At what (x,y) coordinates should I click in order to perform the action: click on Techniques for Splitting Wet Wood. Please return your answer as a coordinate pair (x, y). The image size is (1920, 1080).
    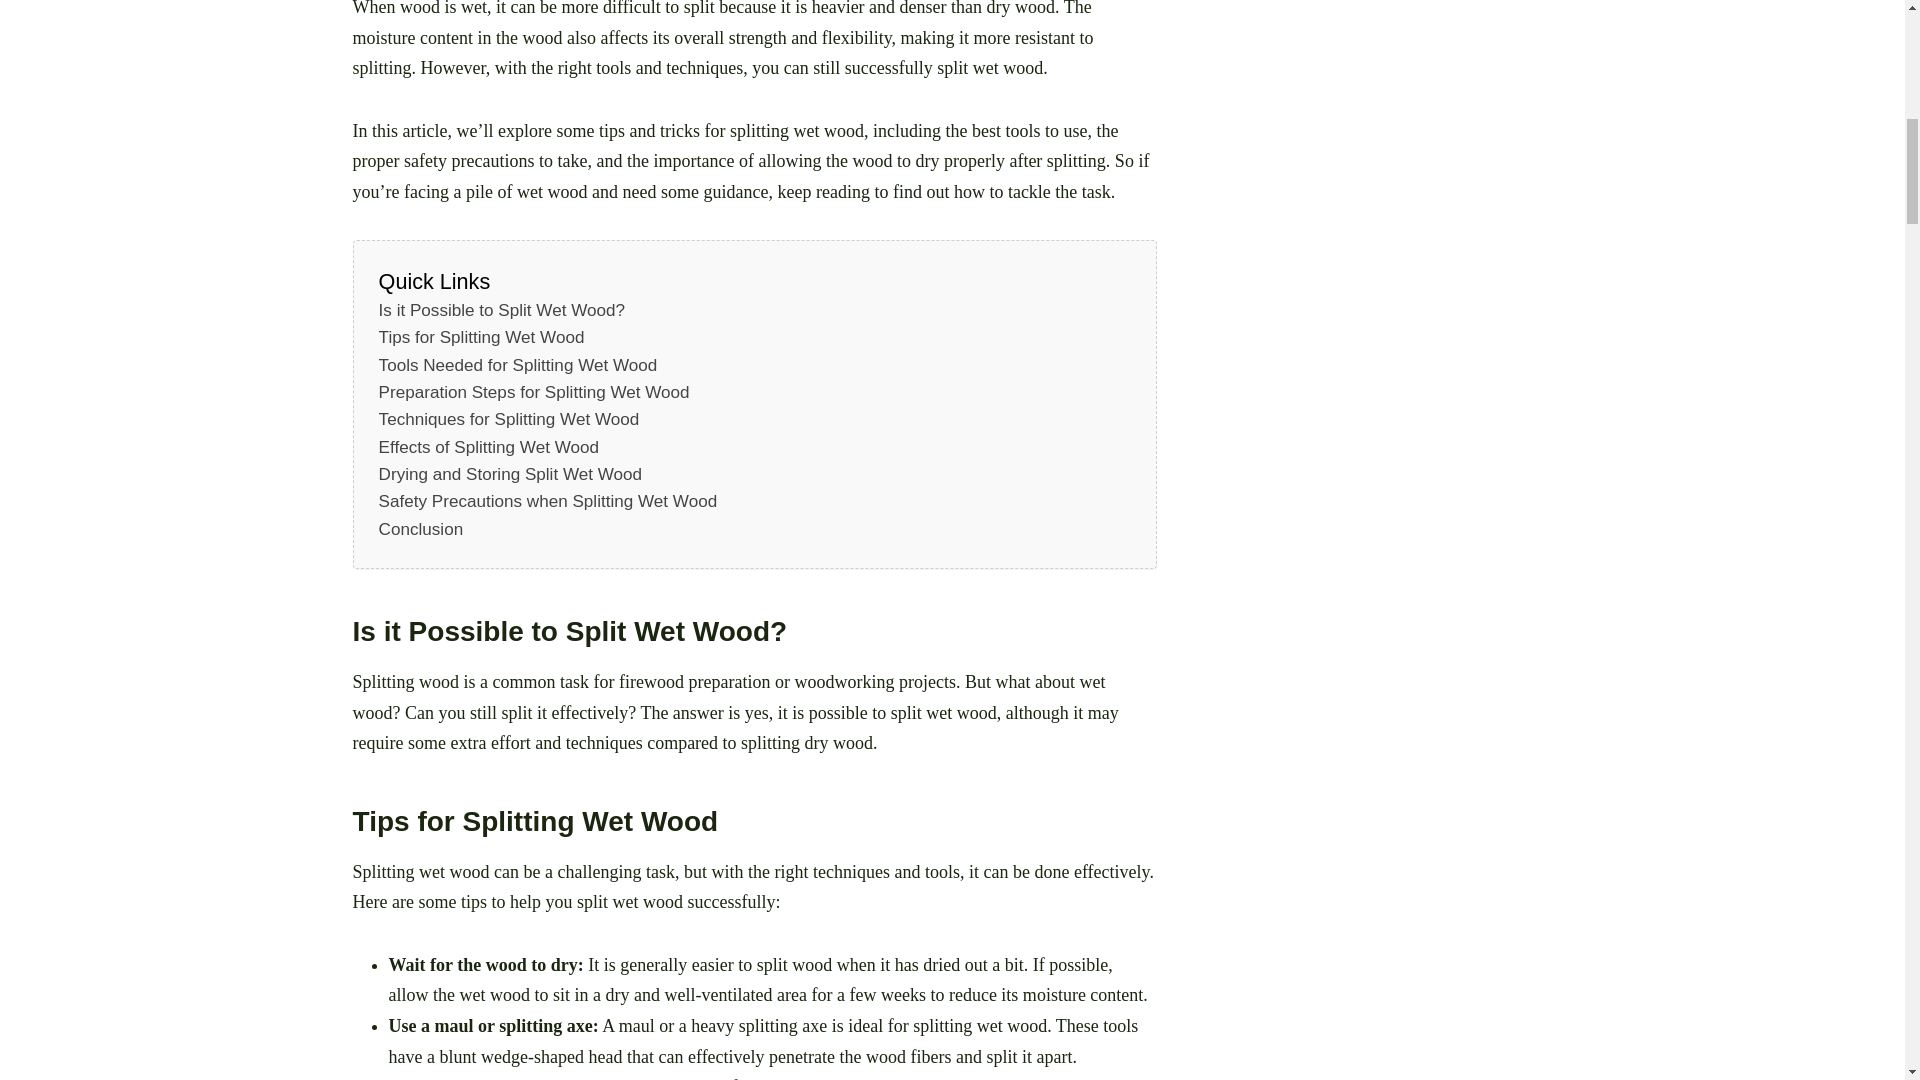
    Looking at the image, I should click on (508, 420).